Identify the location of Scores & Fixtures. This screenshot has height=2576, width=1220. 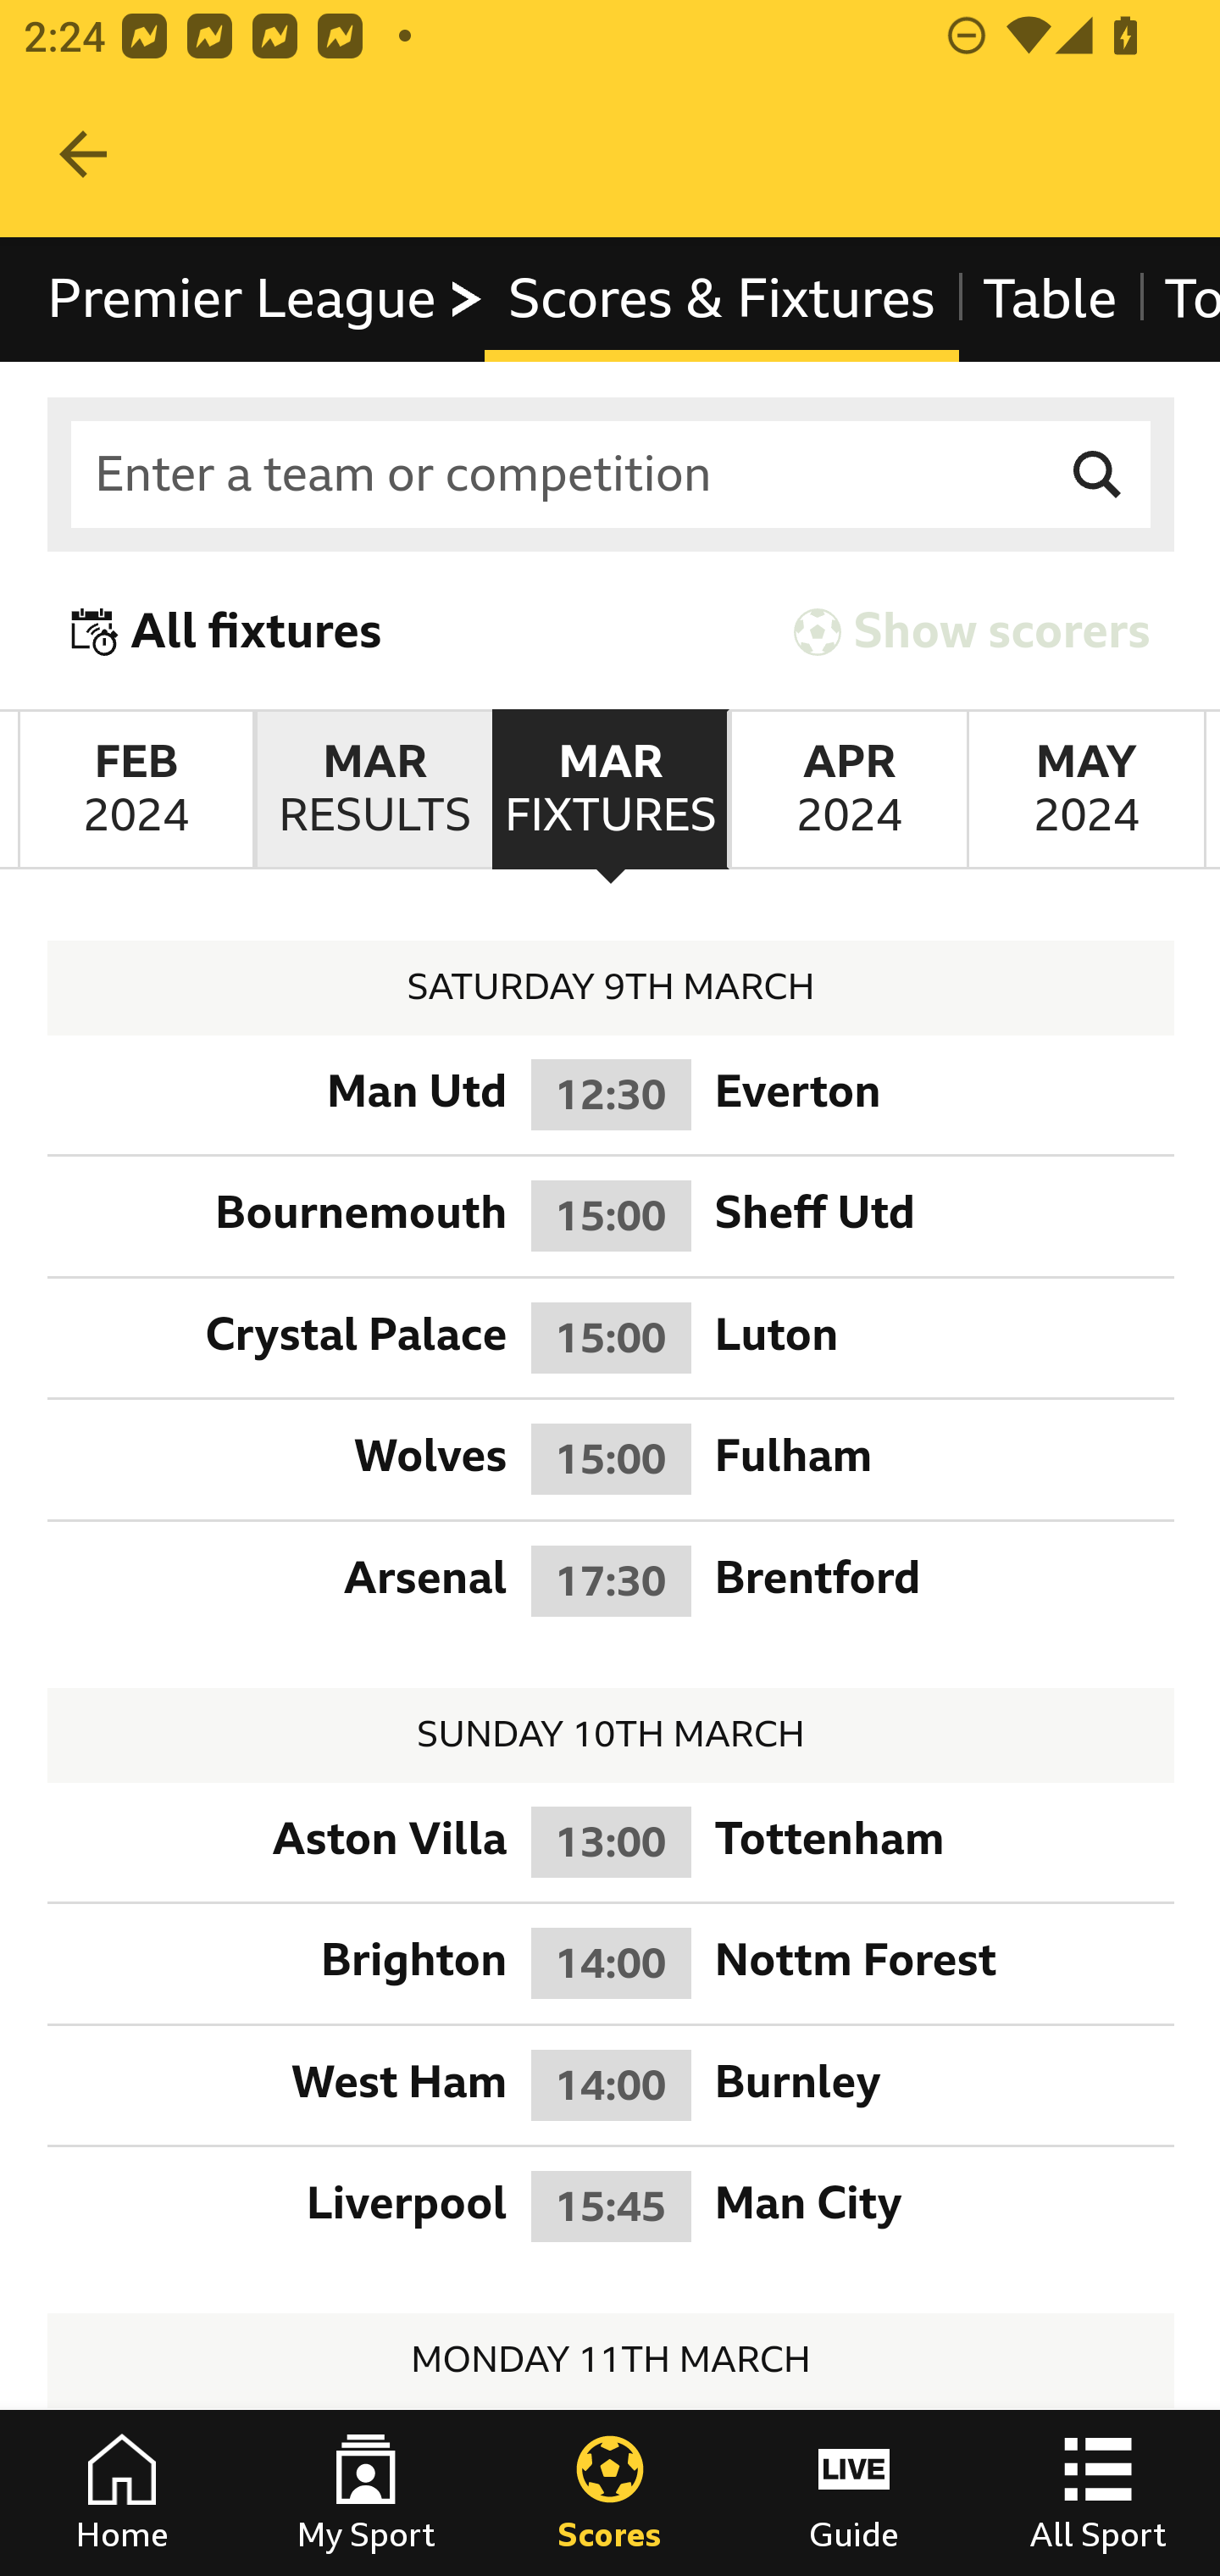
(722, 298).